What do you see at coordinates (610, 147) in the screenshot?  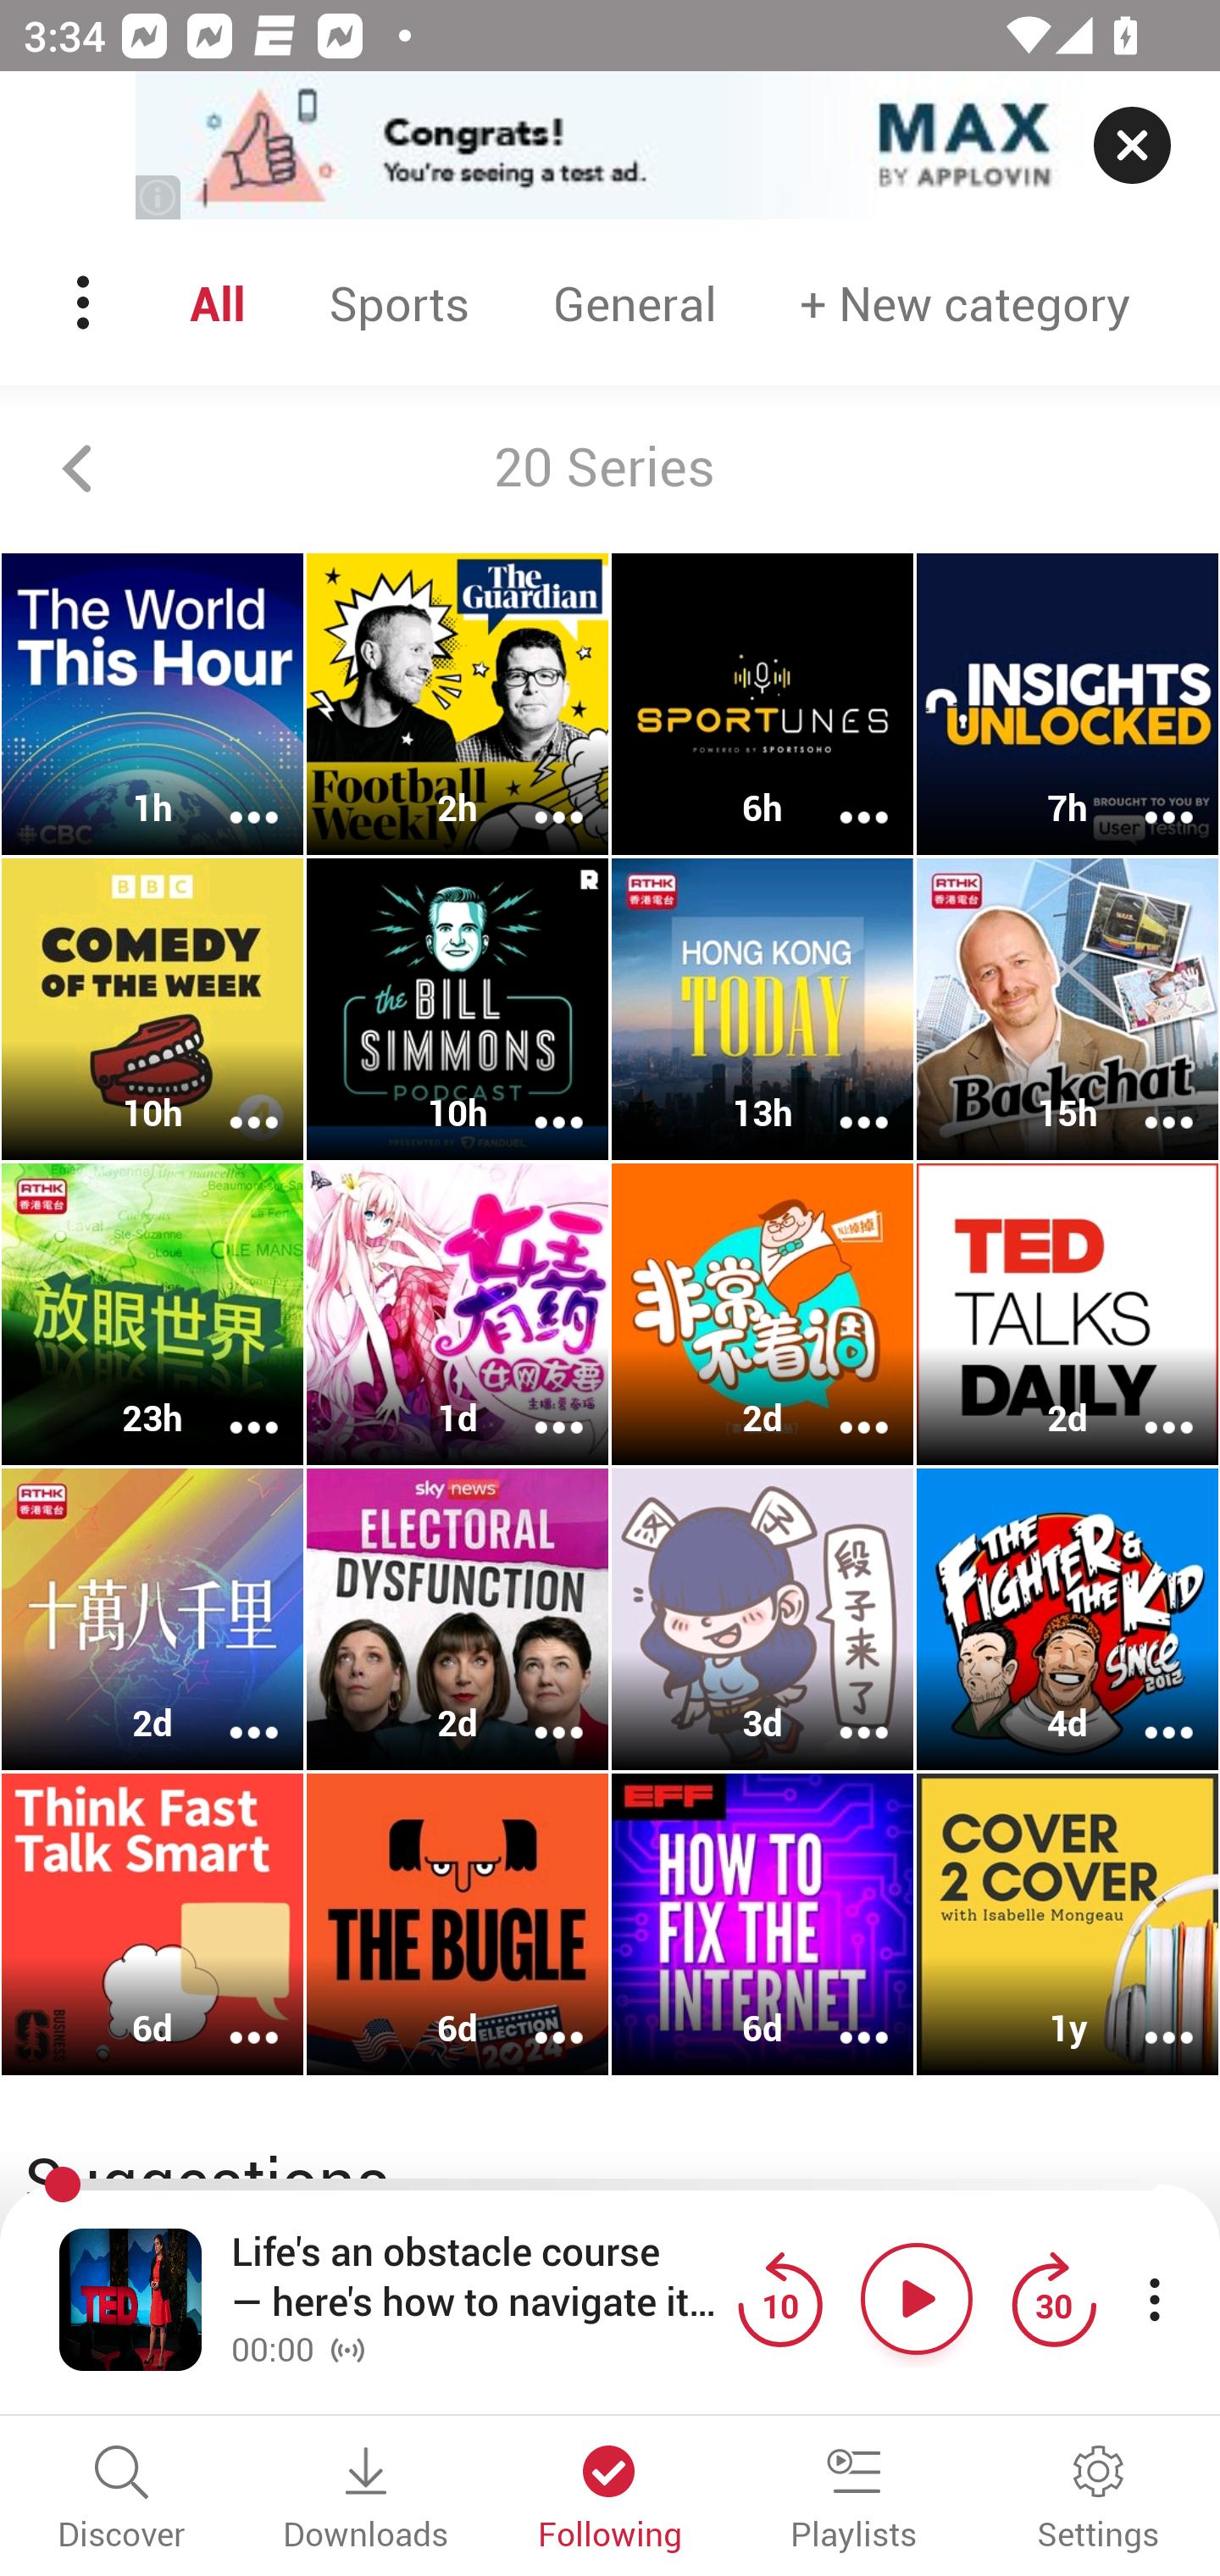 I see `app-monetization` at bounding box center [610, 147].